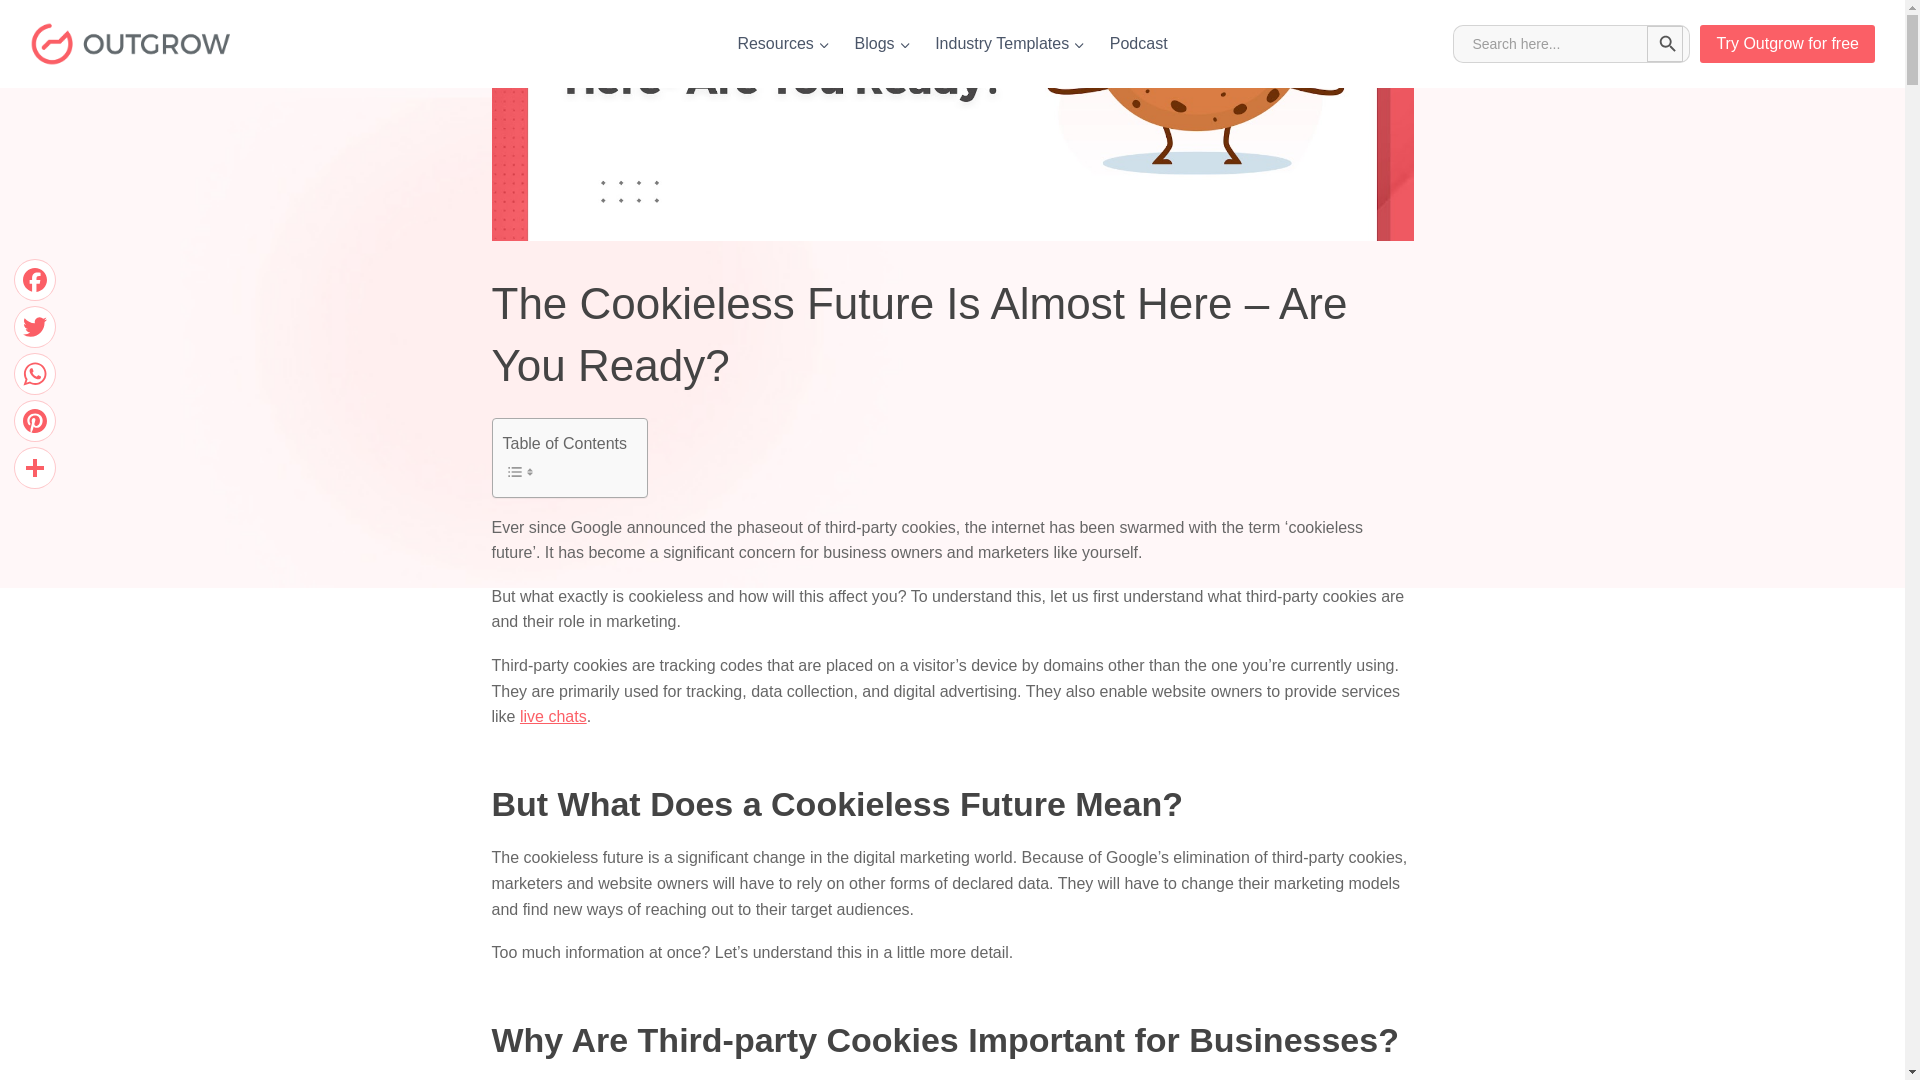 The image size is (1920, 1080). Describe the element at coordinates (34, 374) in the screenshot. I see `WhatsApp` at that location.